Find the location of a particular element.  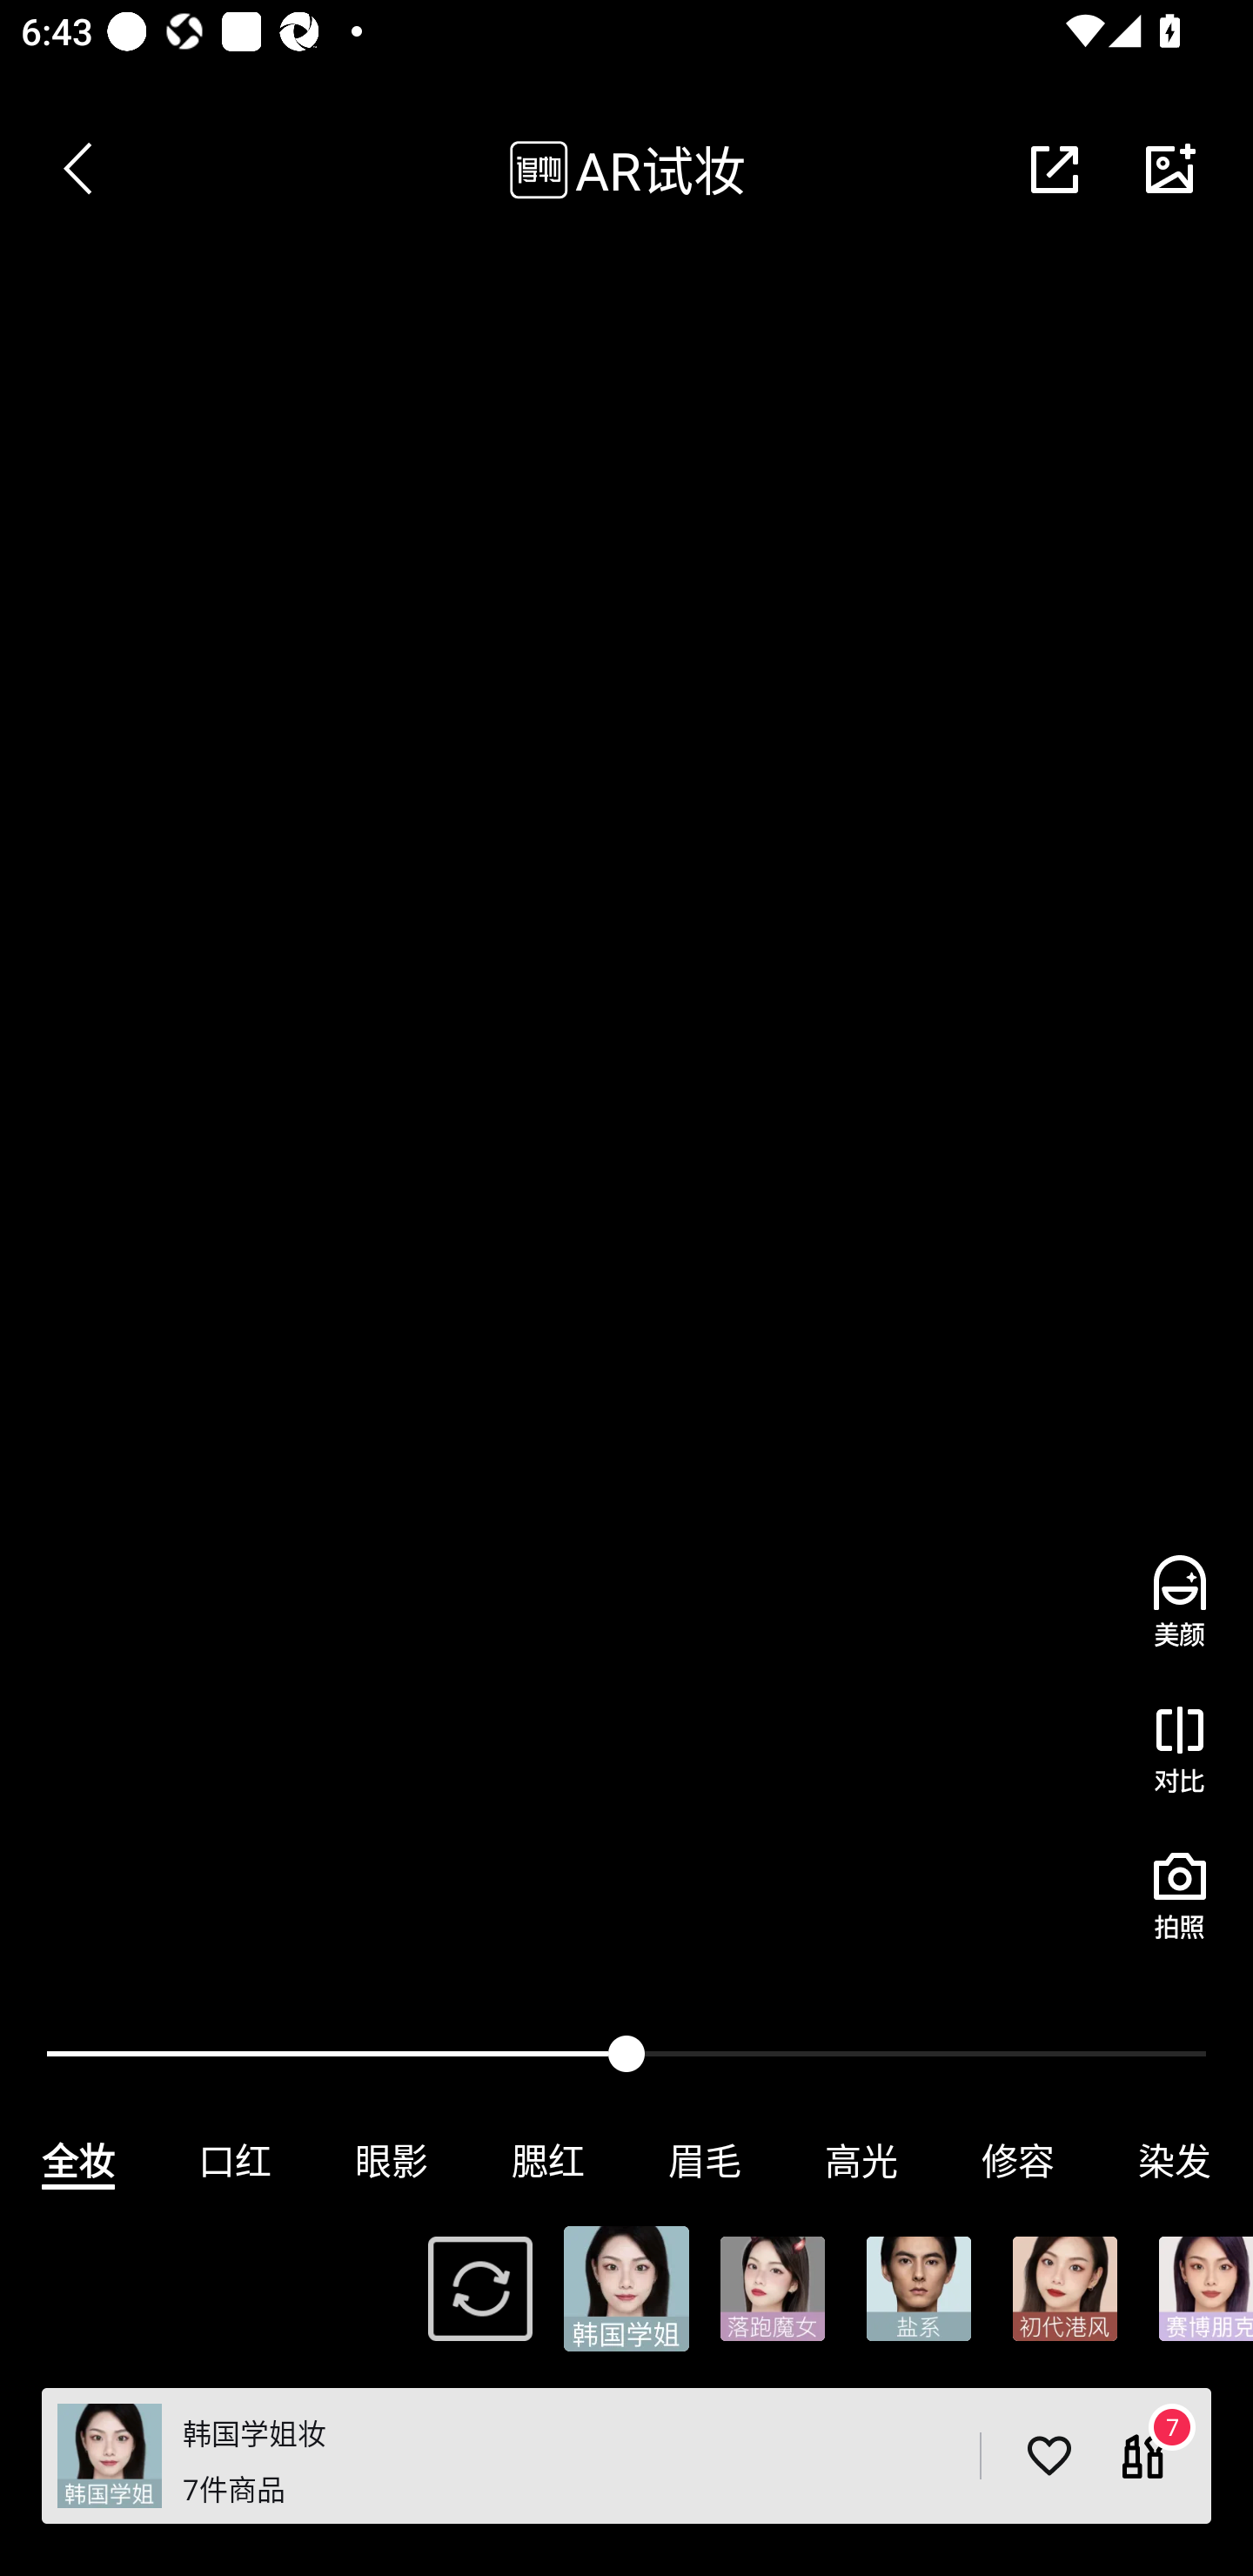

眼影 is located at coordinates (392, 2161).